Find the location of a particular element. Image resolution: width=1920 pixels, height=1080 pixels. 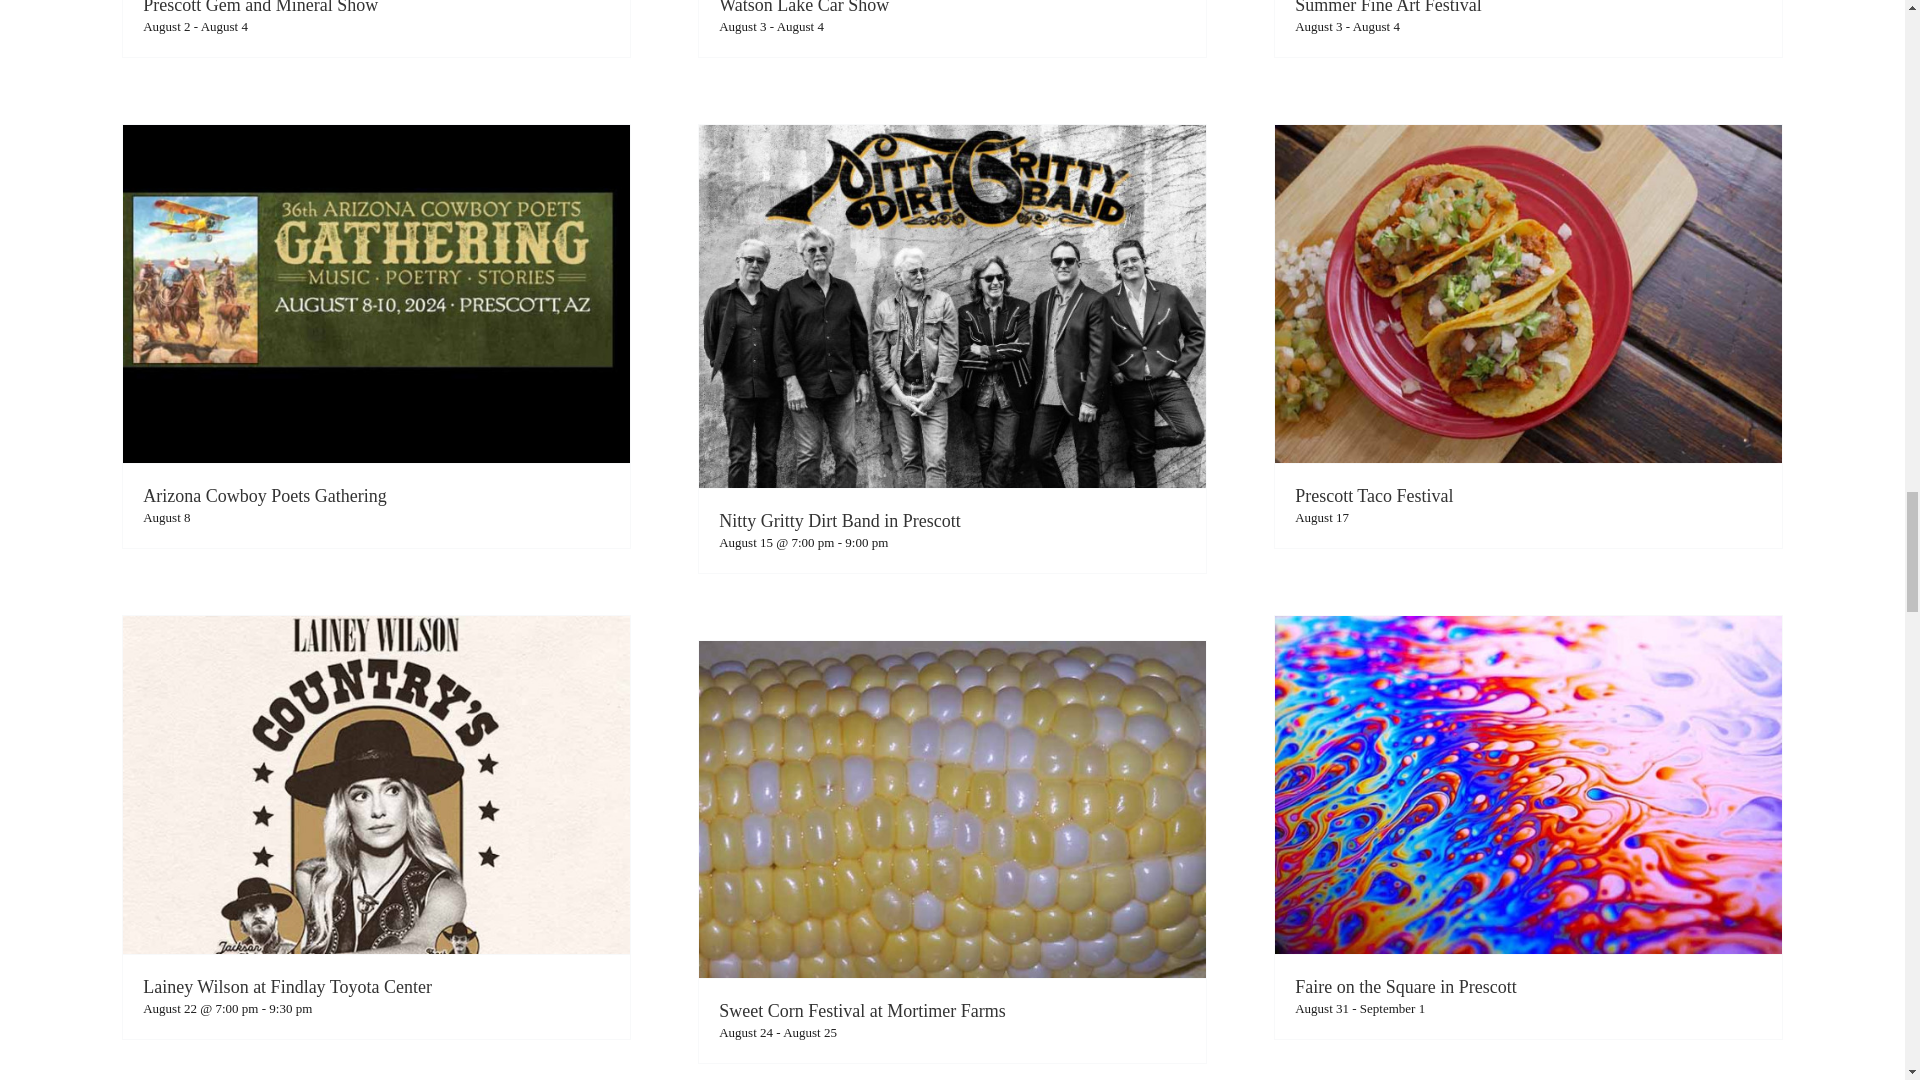

Summer Fine Art Festival is located at coordinates (1388, 8).